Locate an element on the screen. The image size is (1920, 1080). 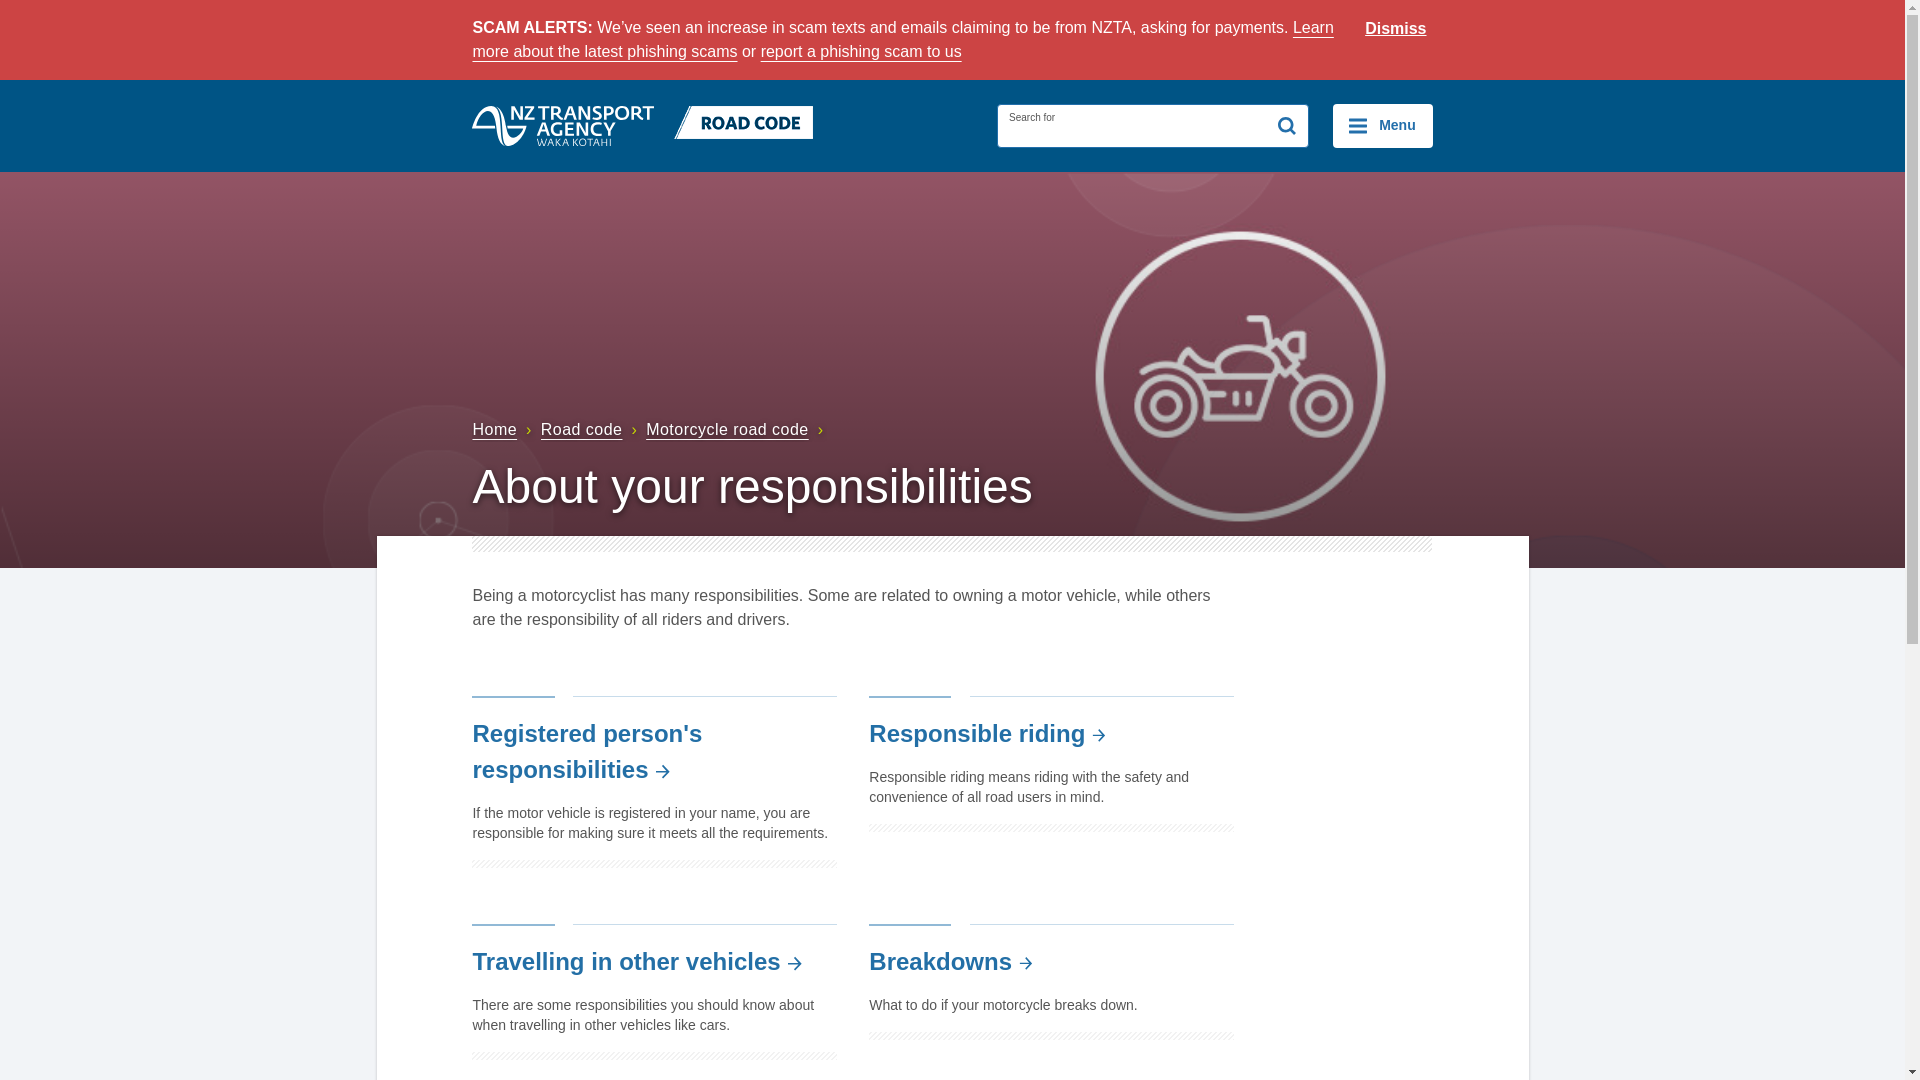
Home is located at coordinates (504, 430).